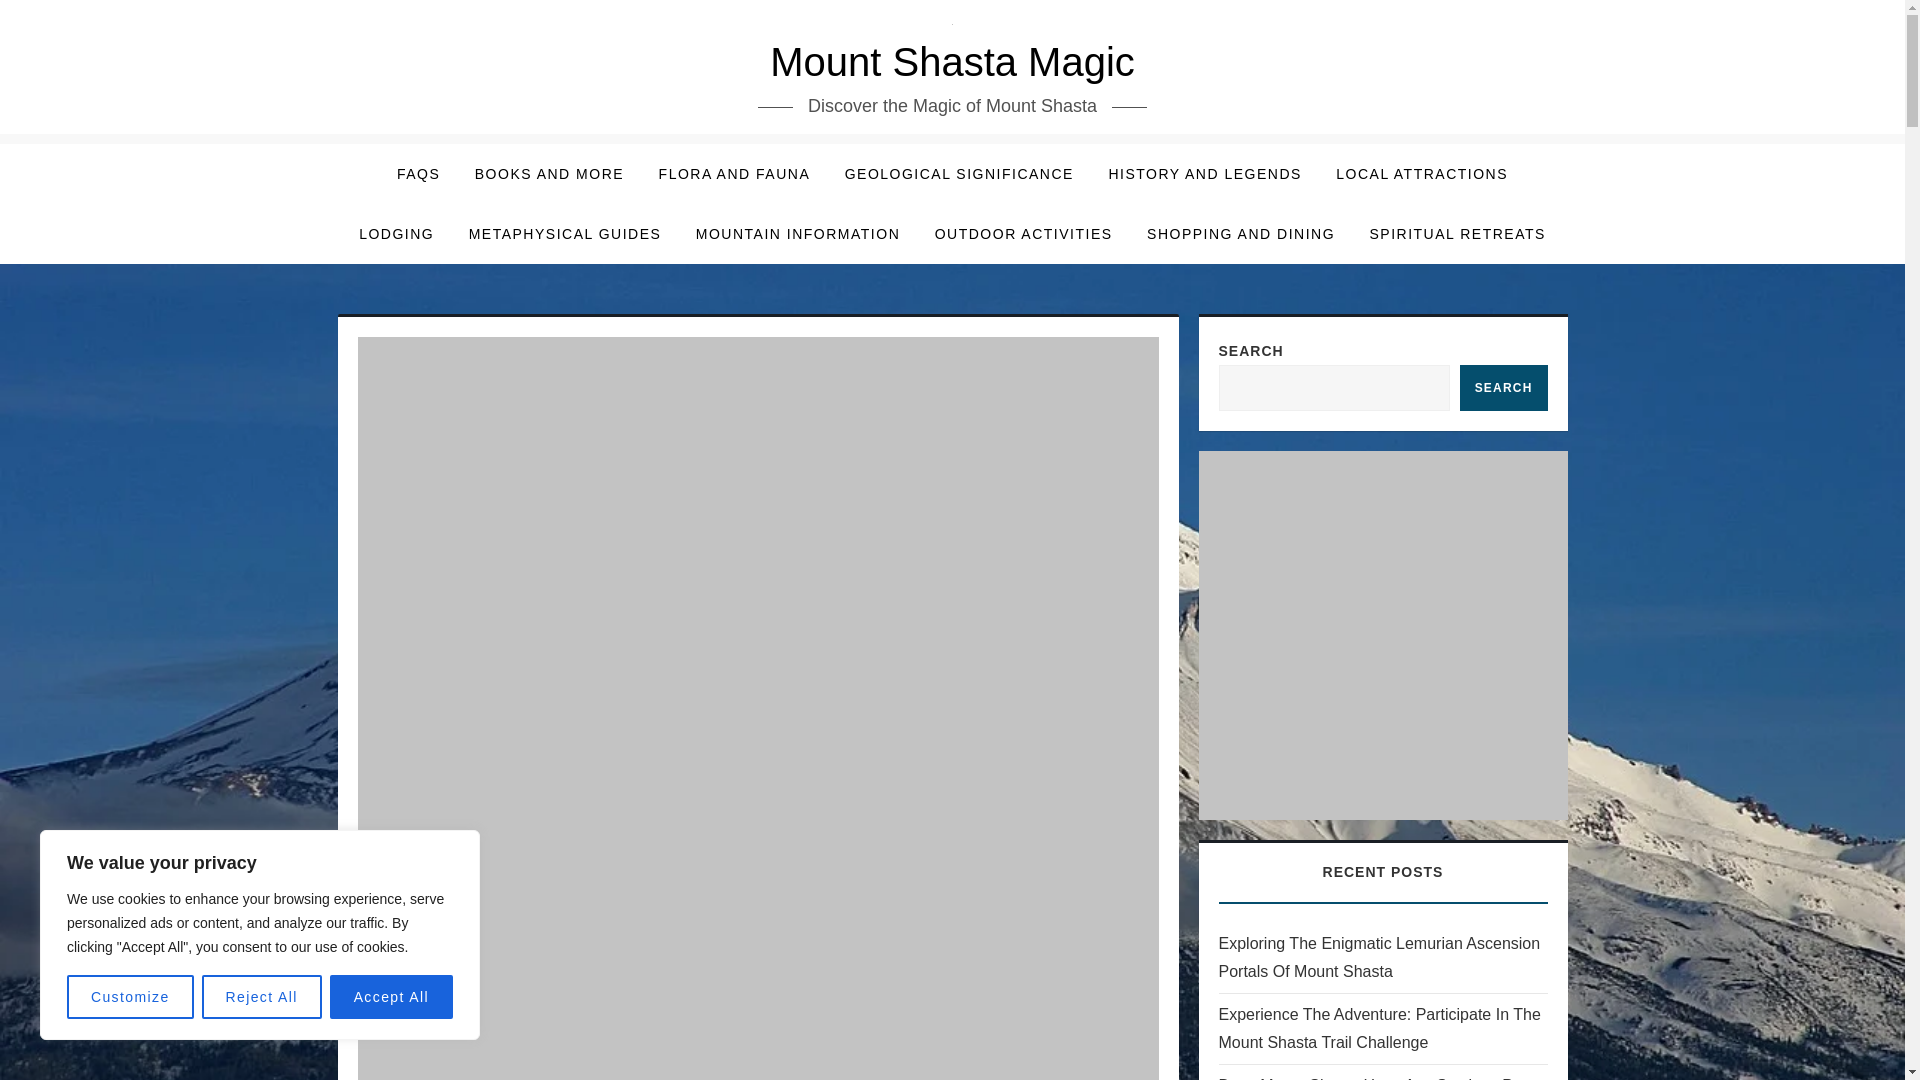 The width and height of the screenshot is (1920, 1080). I want to click on HISTORY AND LEGENDS, so click(1204, 174).